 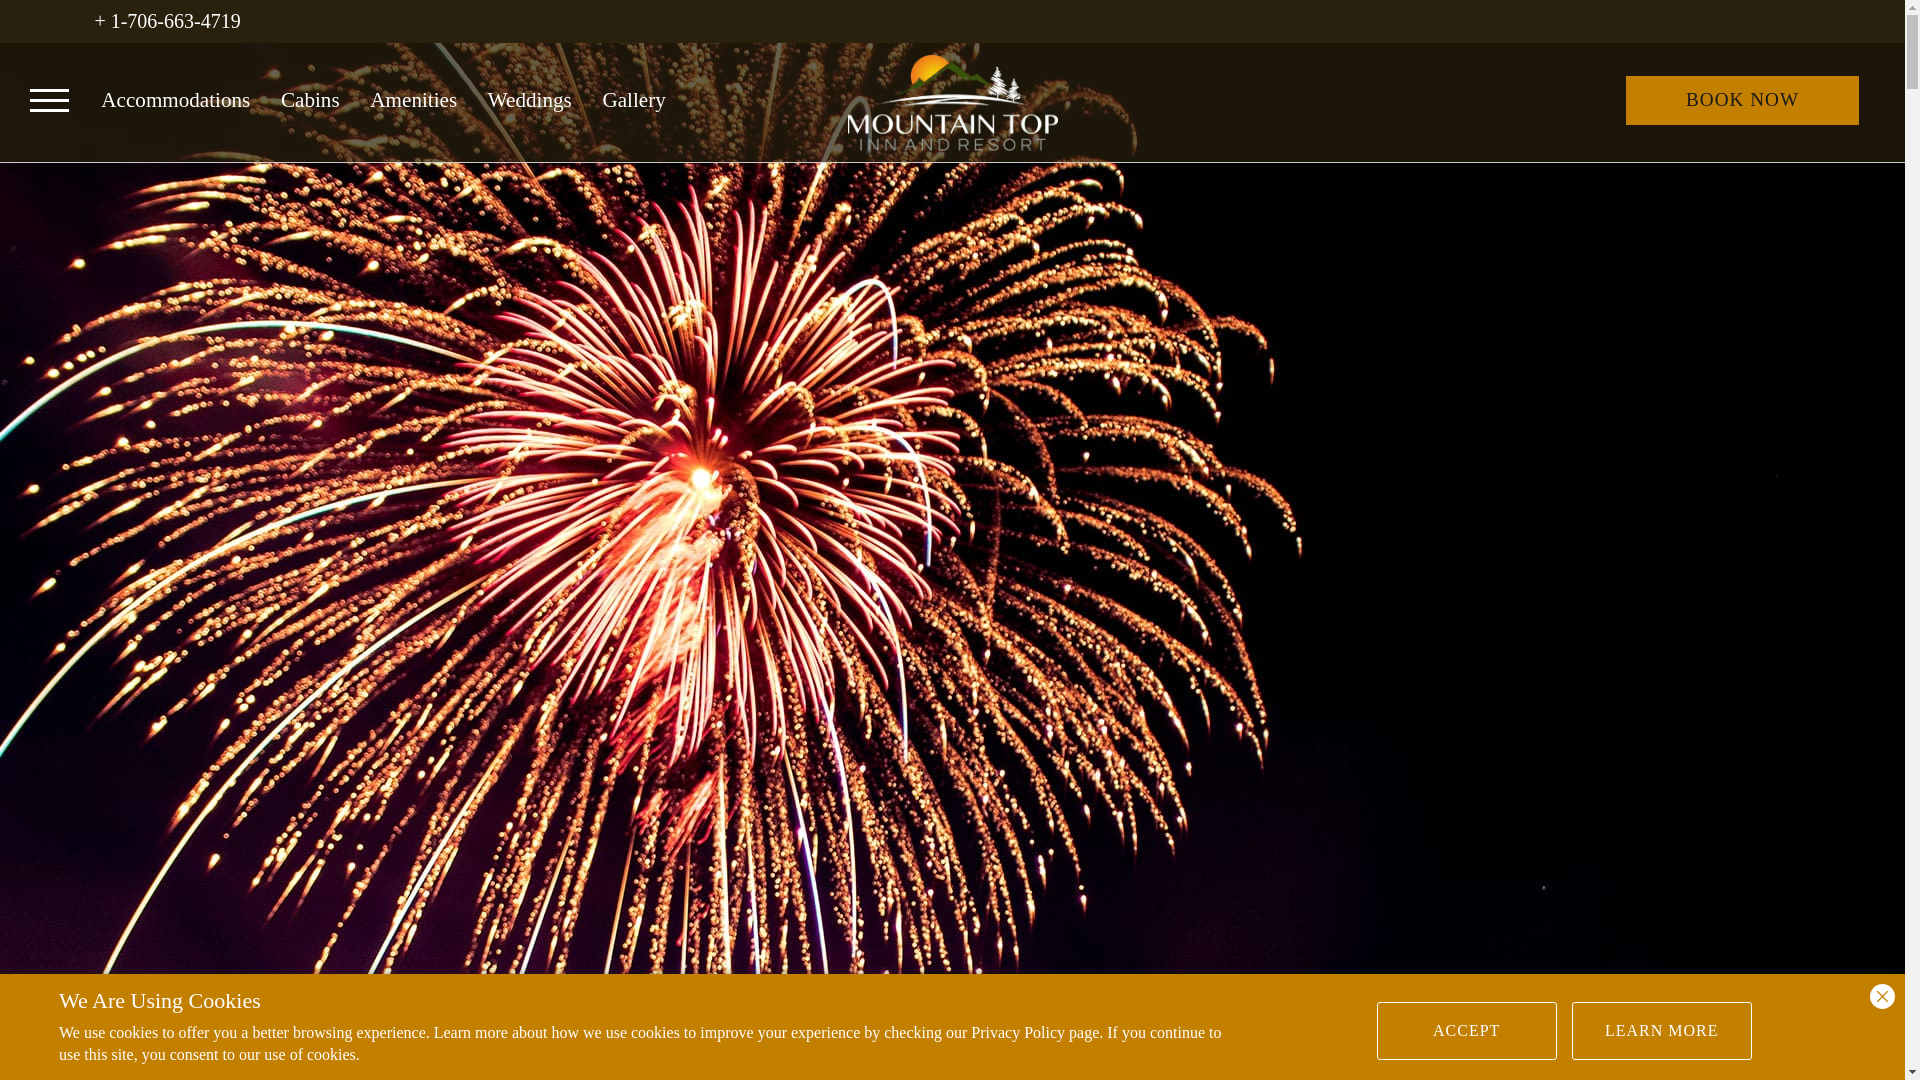 I want to click on Weddings, so click(x=530, y=99).